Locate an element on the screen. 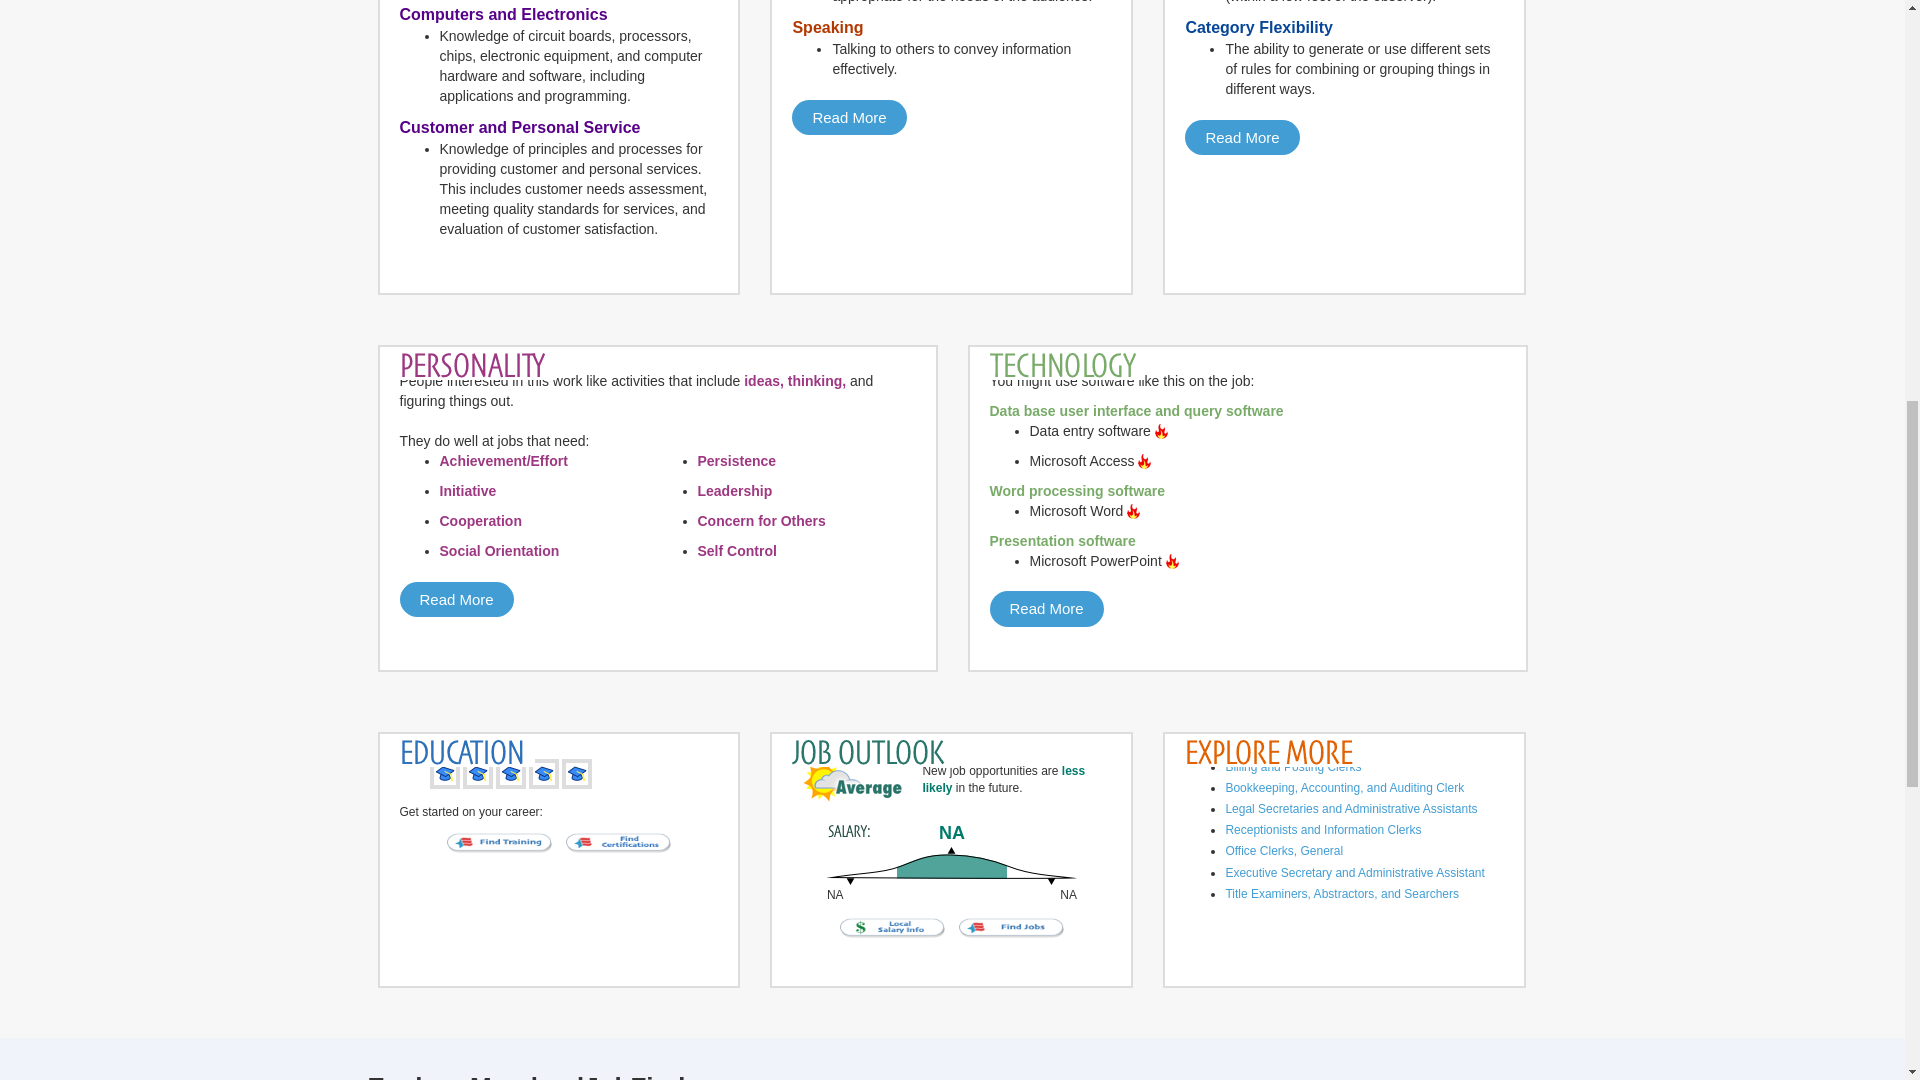  See local salary information is located at coordinates (894, 927).